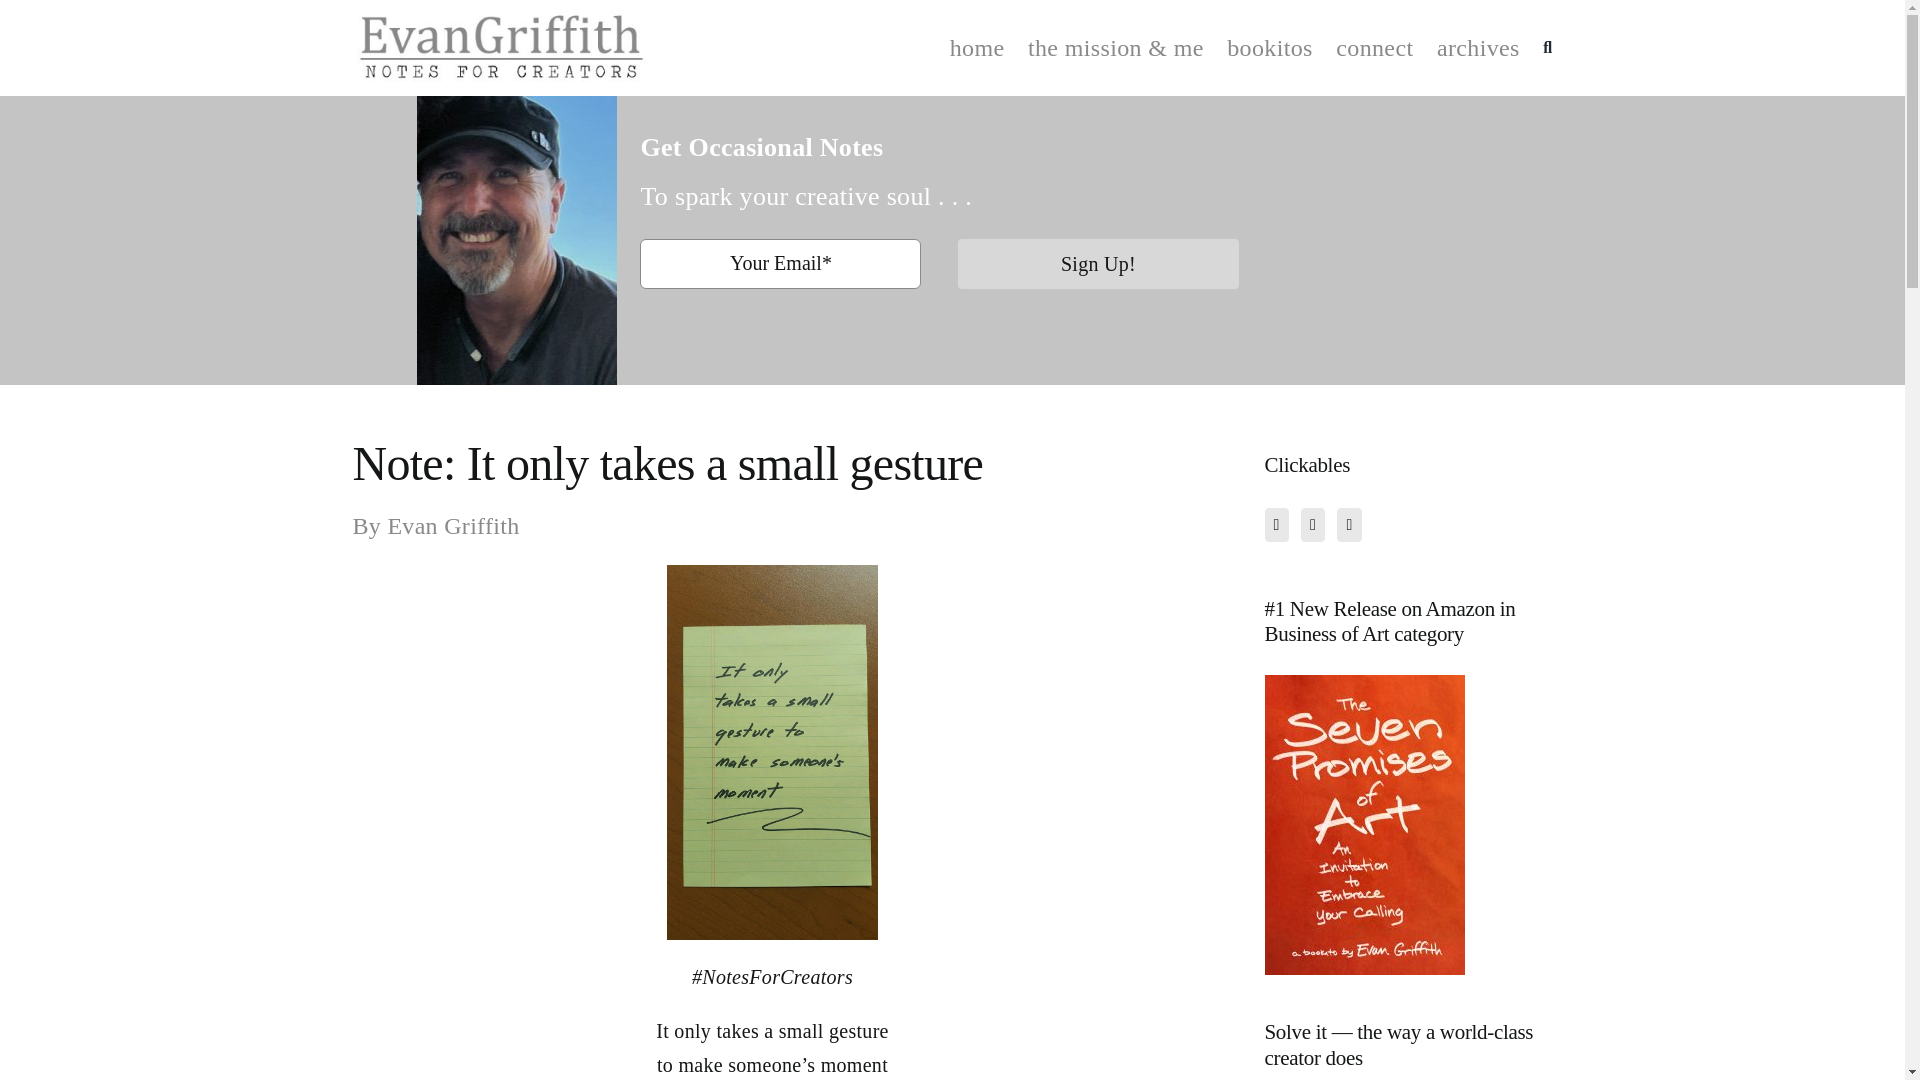 This screenshot has width=1920, height=1080. Describe the element at coordinates (1097, 274) in the screenshot. I see `Sign Up!` at that location.